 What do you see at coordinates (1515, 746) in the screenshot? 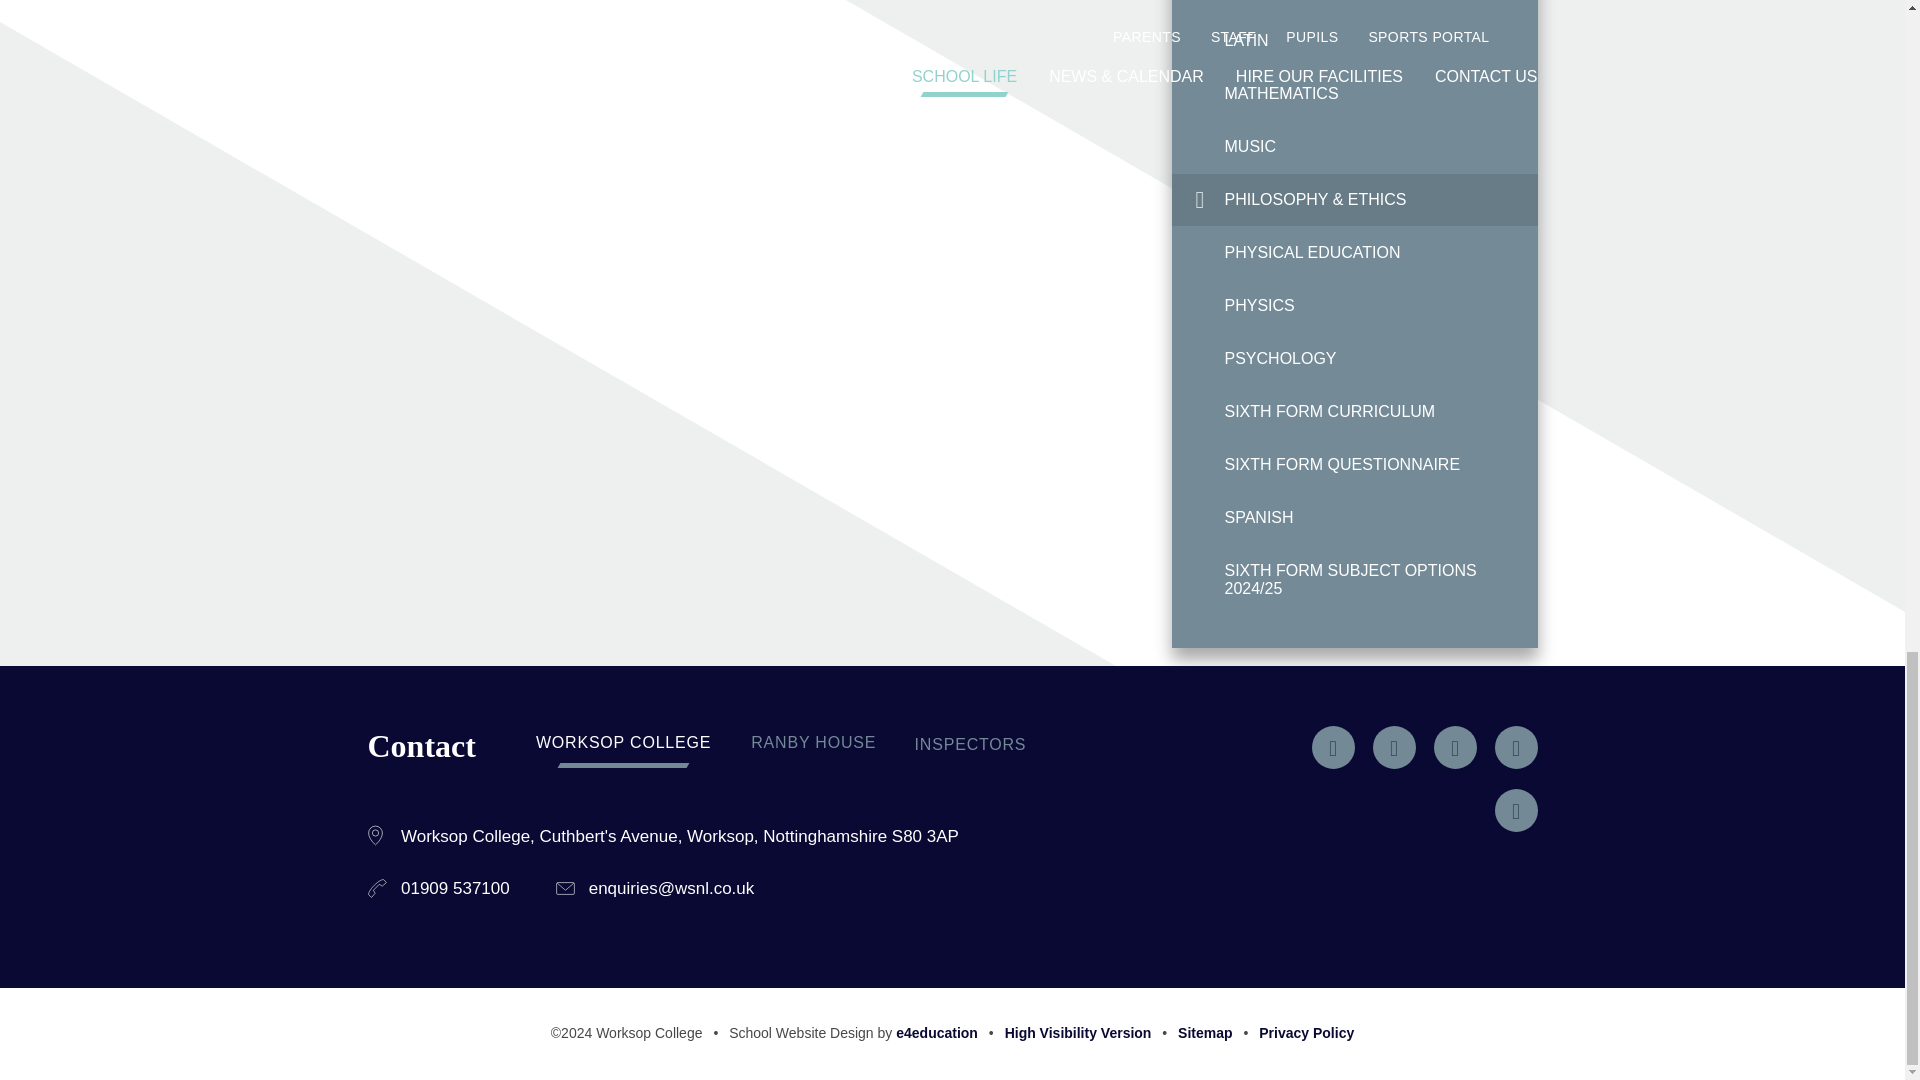
I see `Linkedin` at bounding box center [1515, 746].